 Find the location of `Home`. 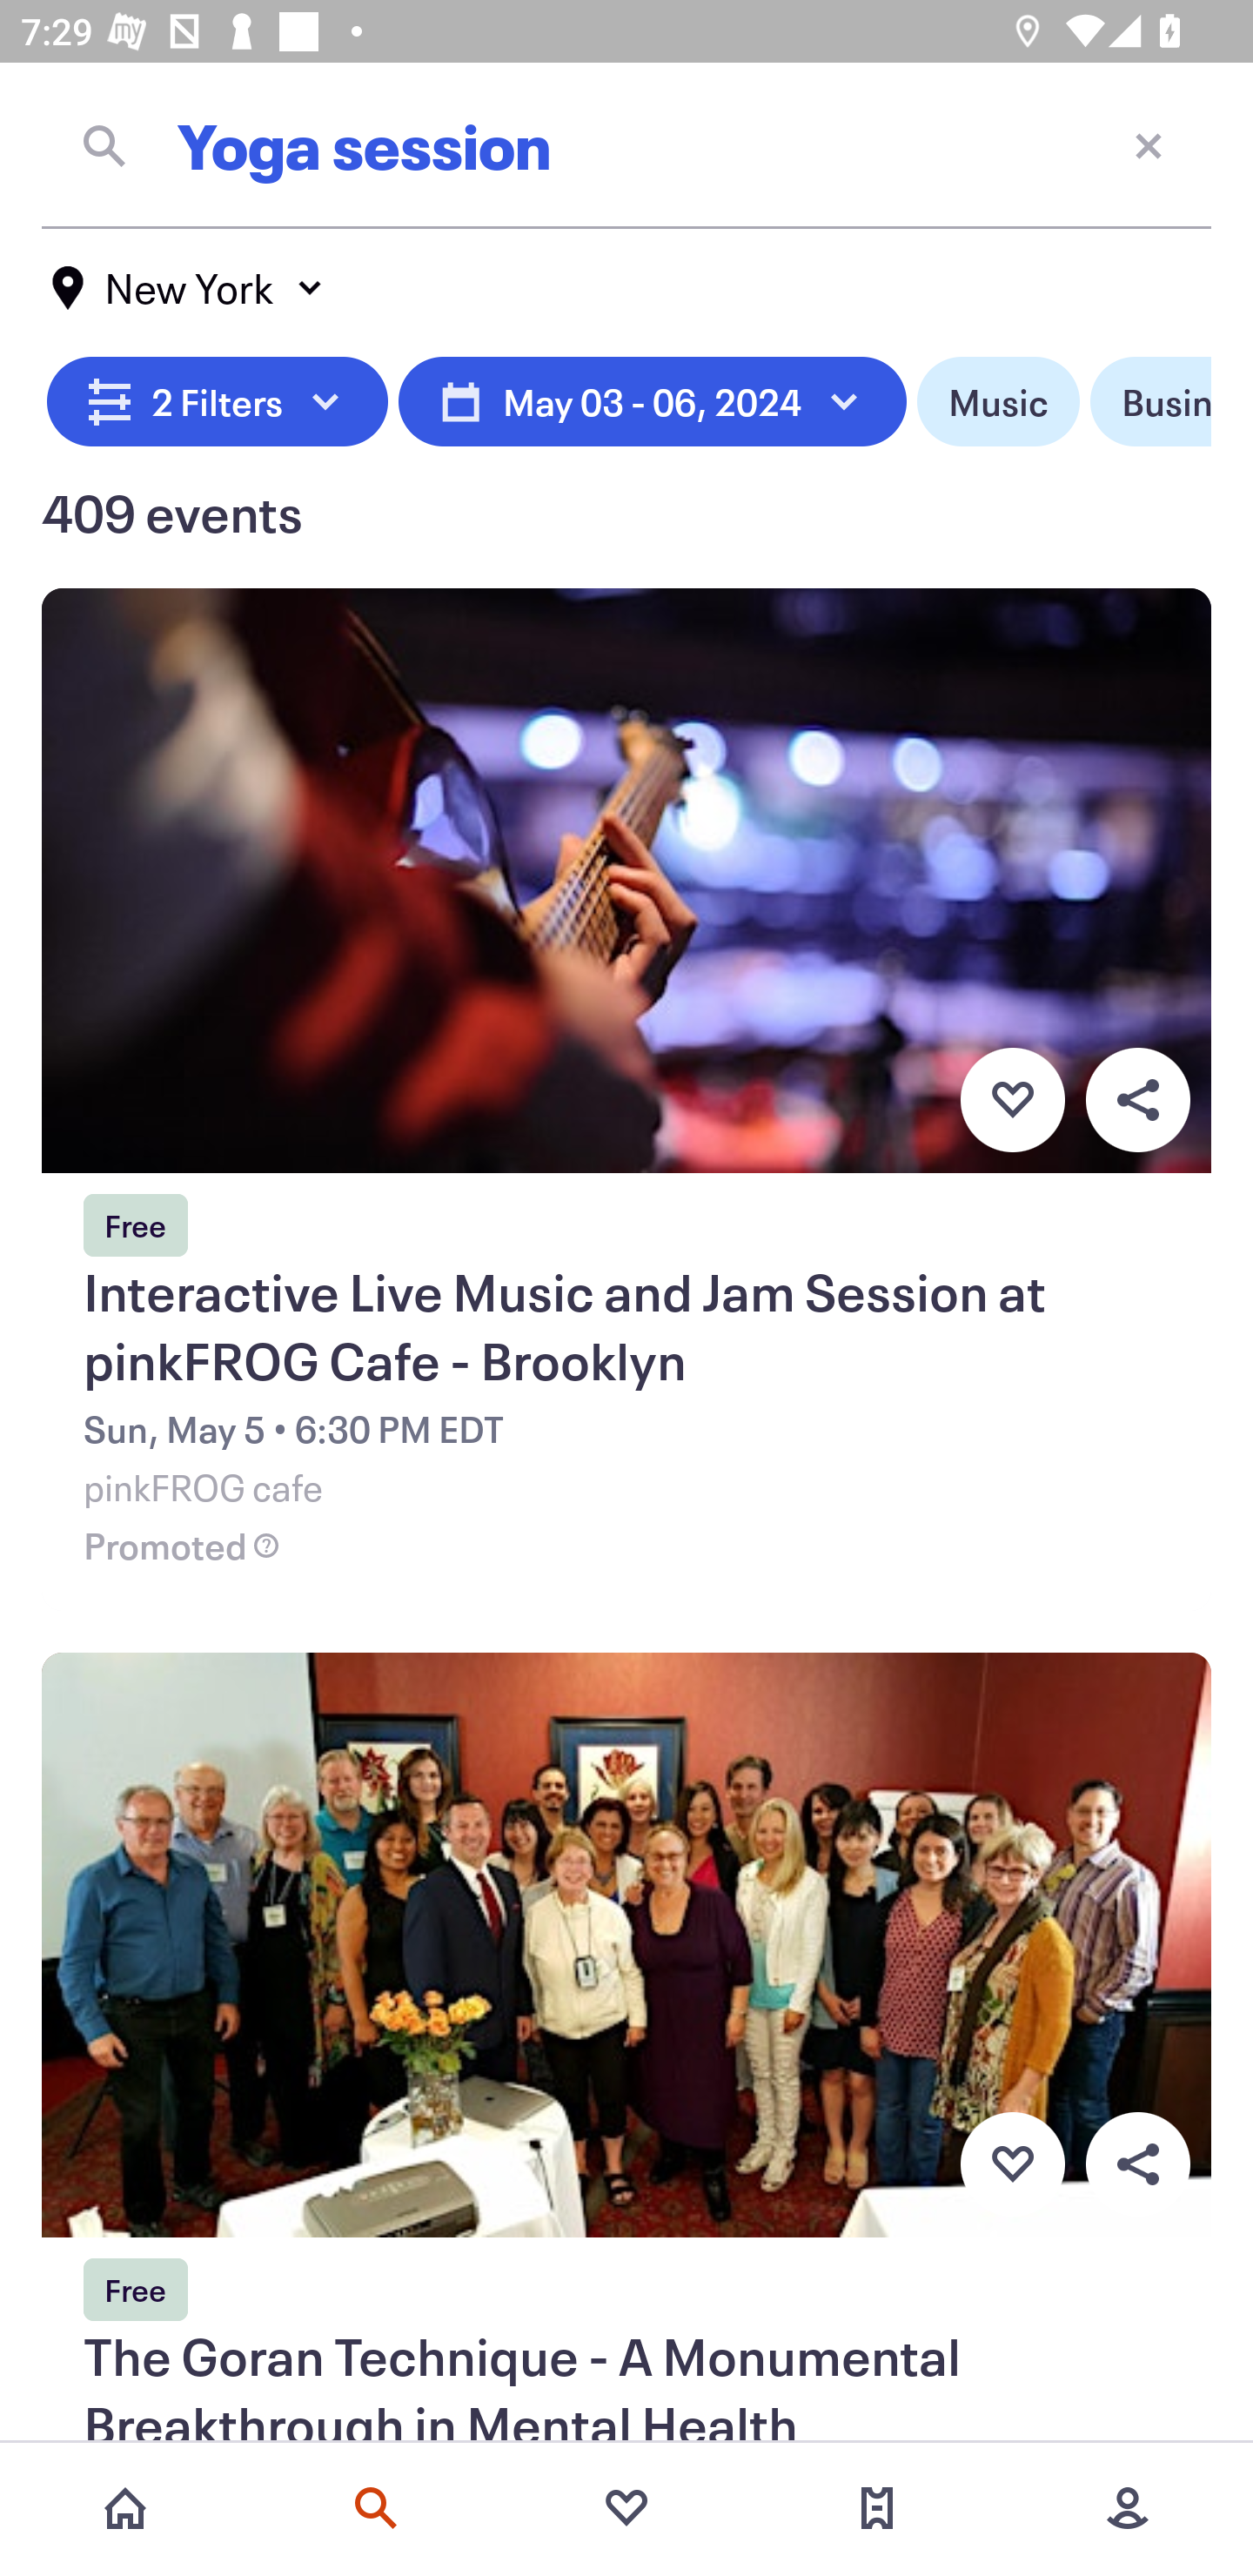

Home is located at coordinates (125, 2508).